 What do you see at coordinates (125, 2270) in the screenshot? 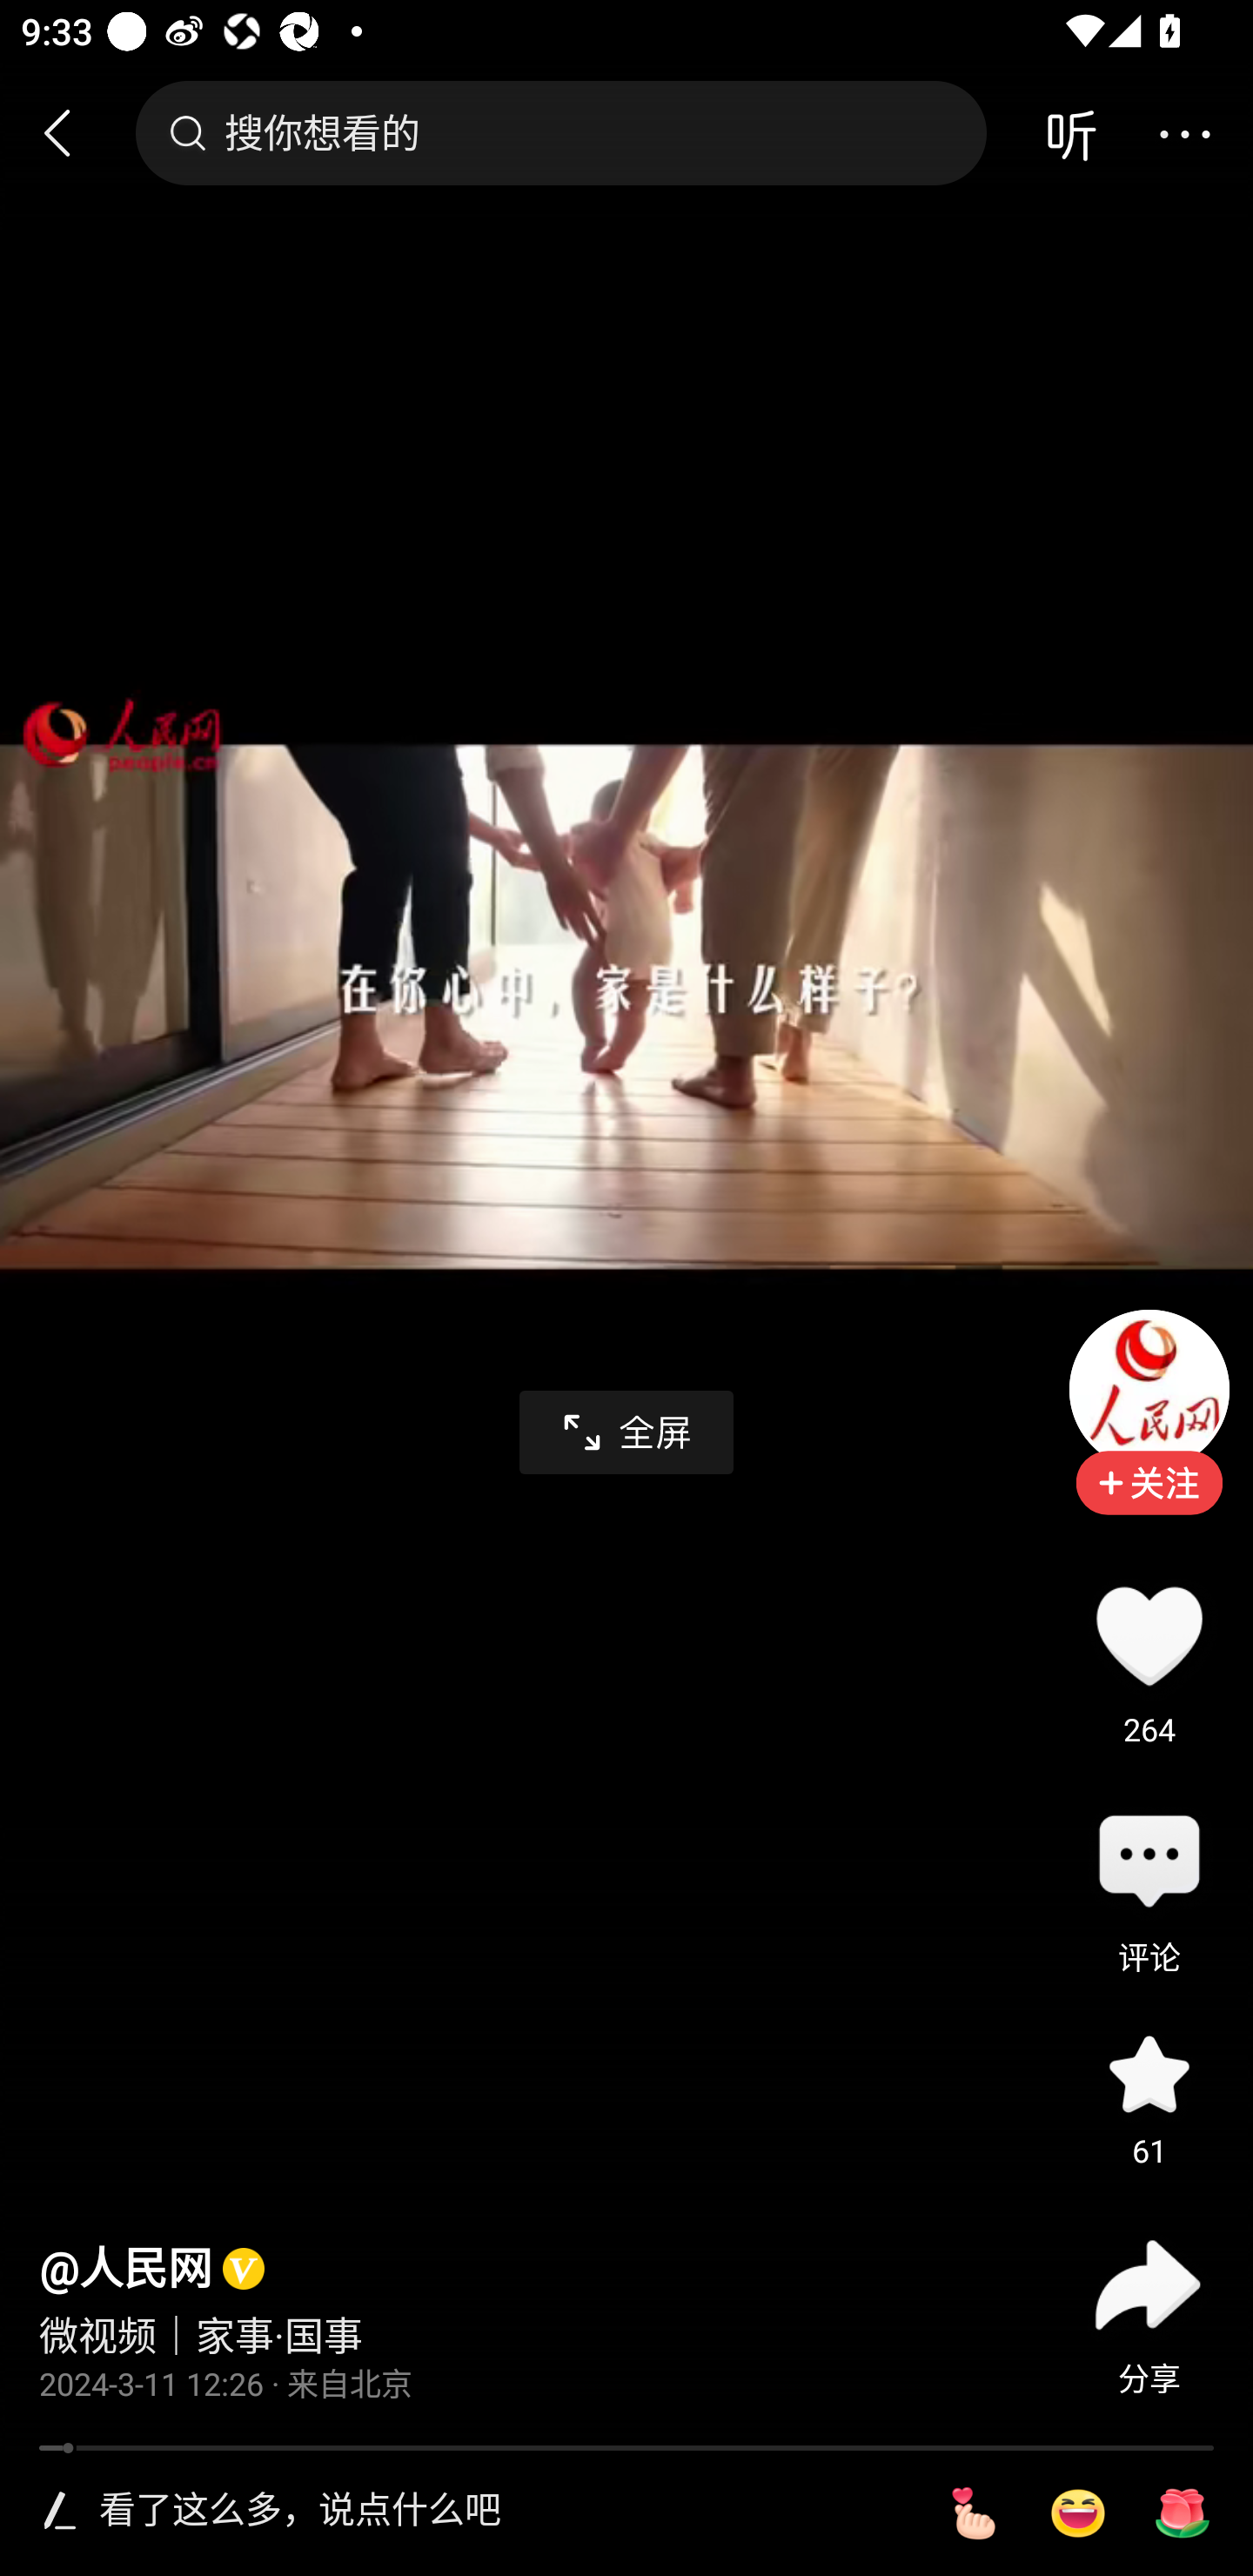
I see `@人民网` at bounding box center [125, 2270].